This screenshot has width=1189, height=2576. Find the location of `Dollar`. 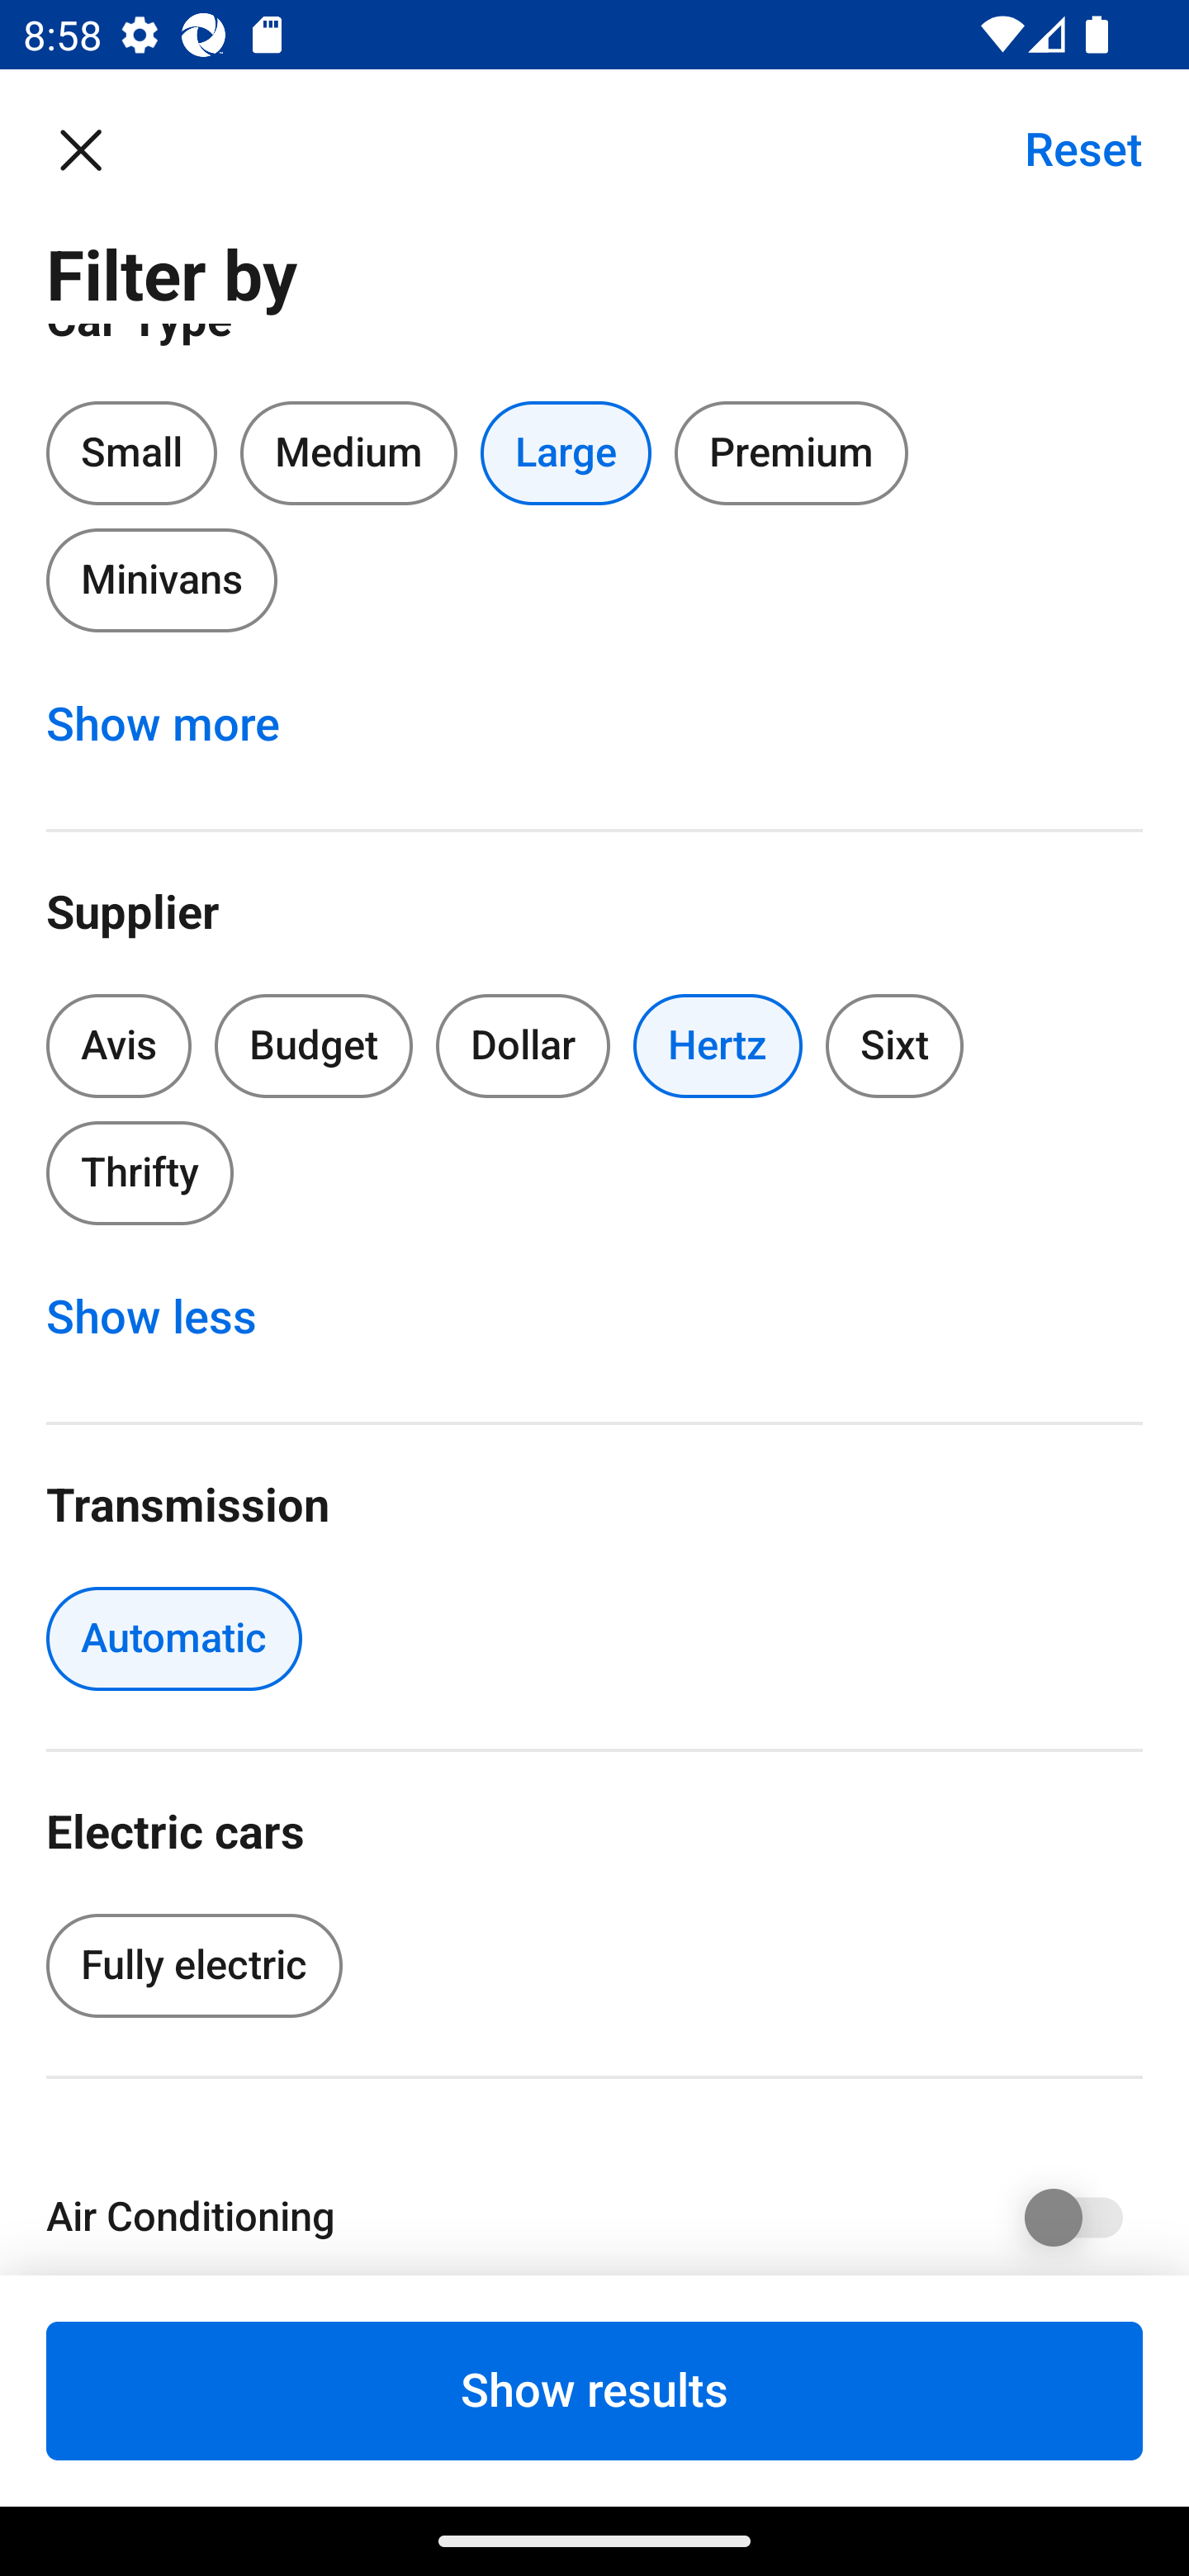

Dollar is located at coordinates (523, 1045).